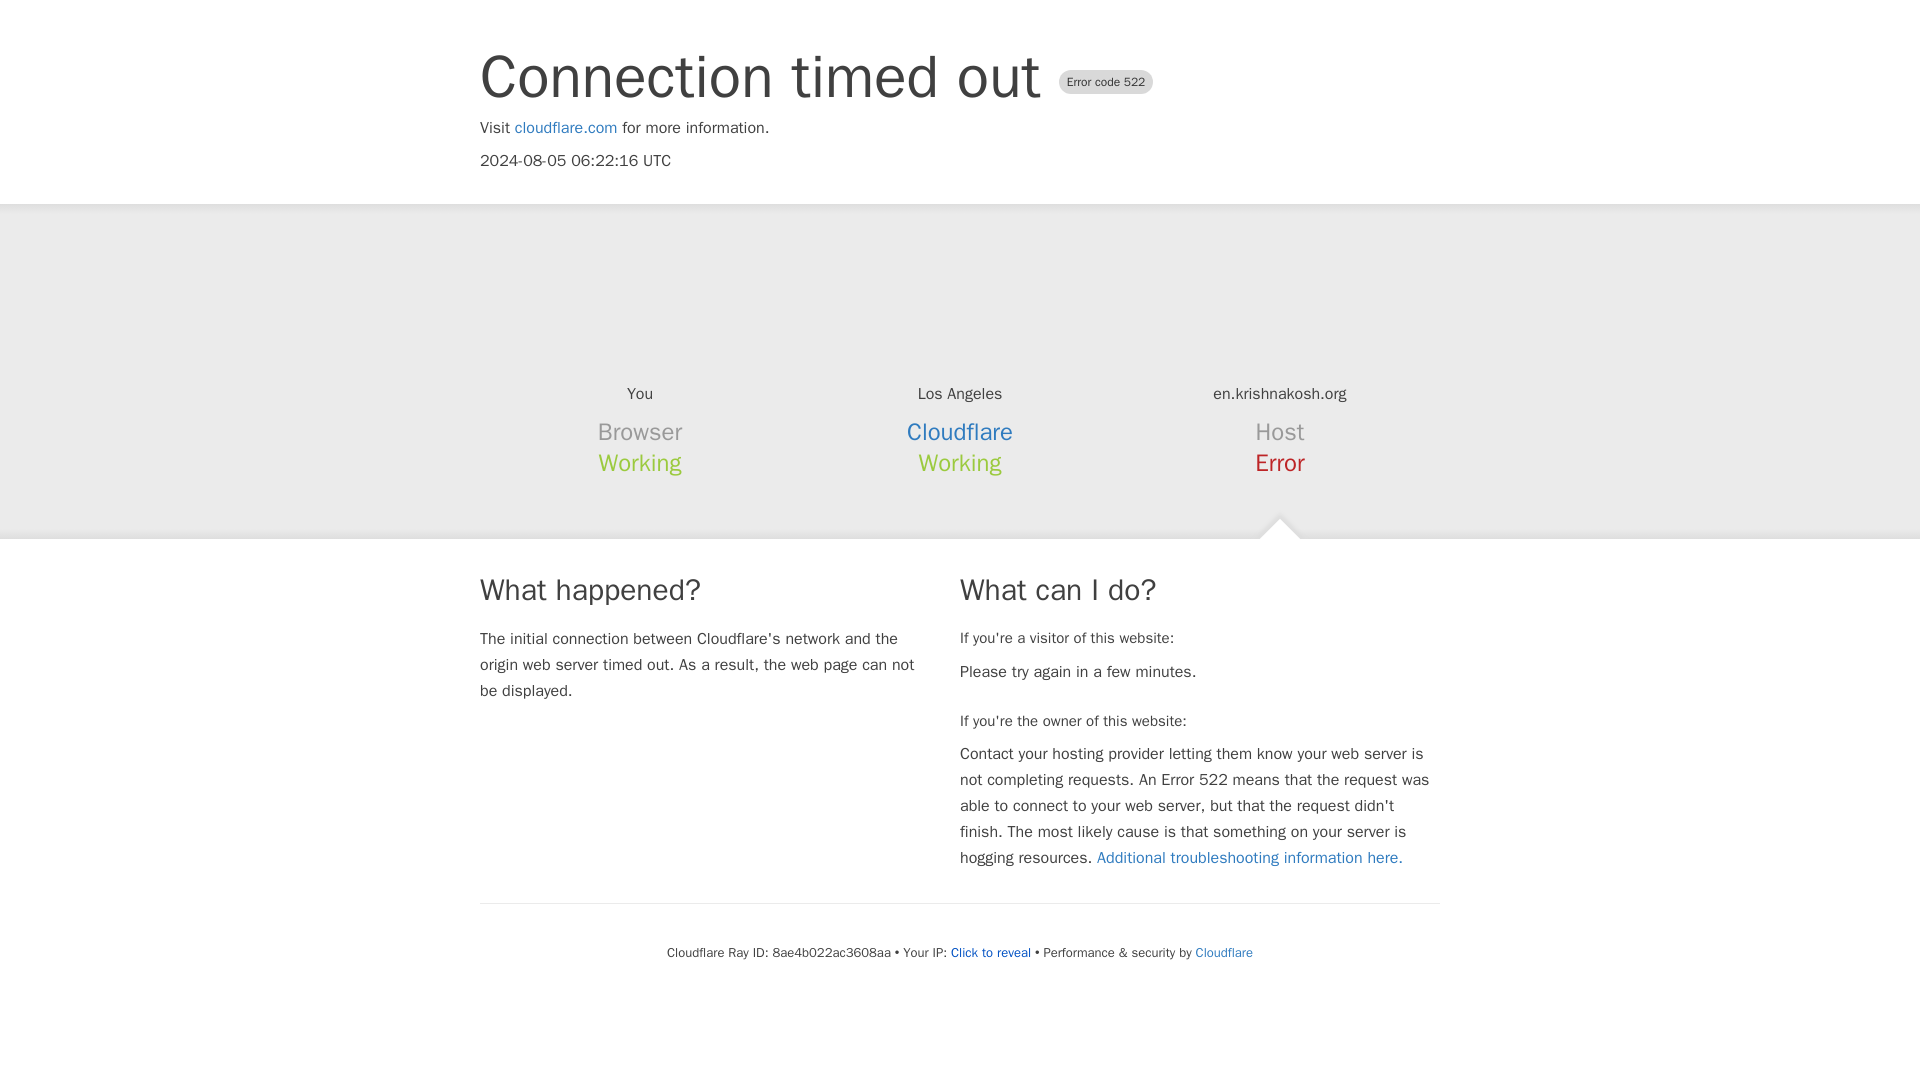  I want to click on Cloudflare, so click(1224, 952).